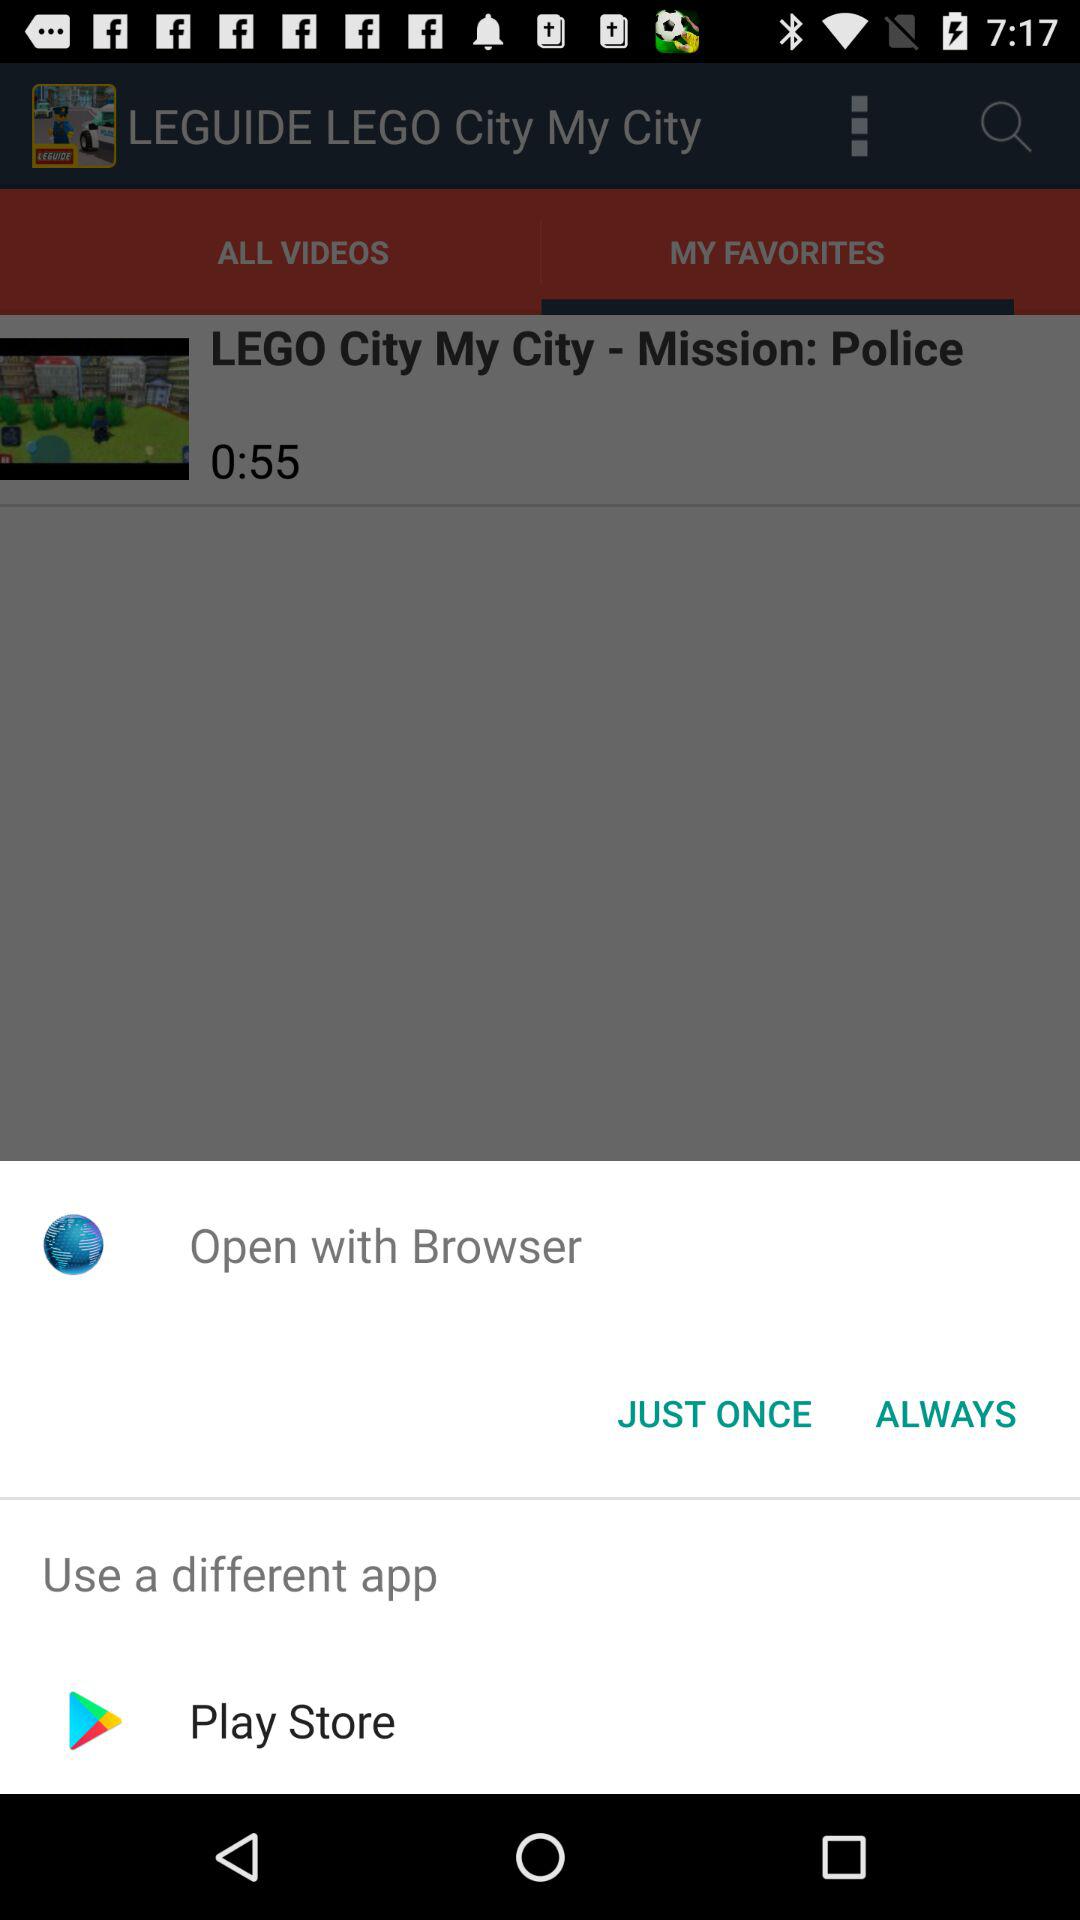 This screenshot has width=1080, height=1920. Describe the element at coordinates (946, 1413) in the screenshot. I see `click always` at that location.